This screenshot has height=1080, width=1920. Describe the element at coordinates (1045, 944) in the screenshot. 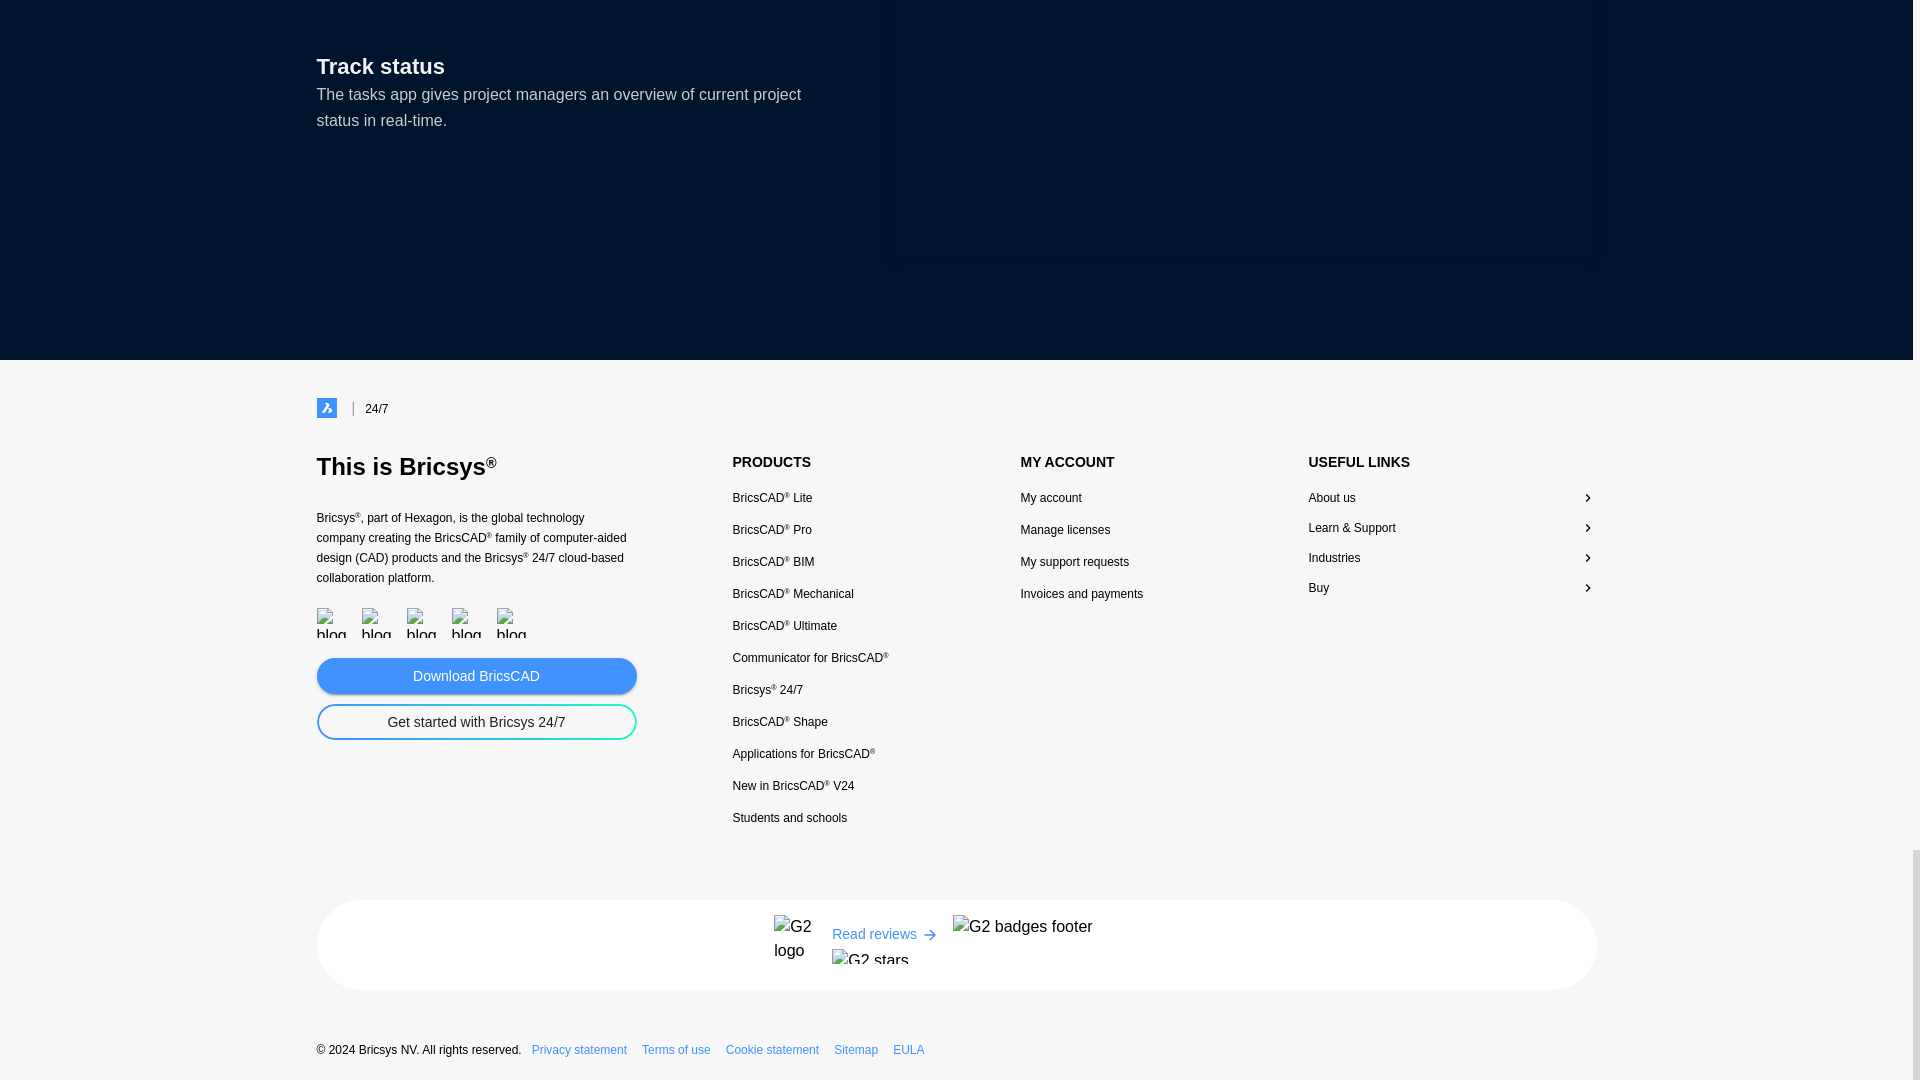

I see `G2 badges footer` at that location.